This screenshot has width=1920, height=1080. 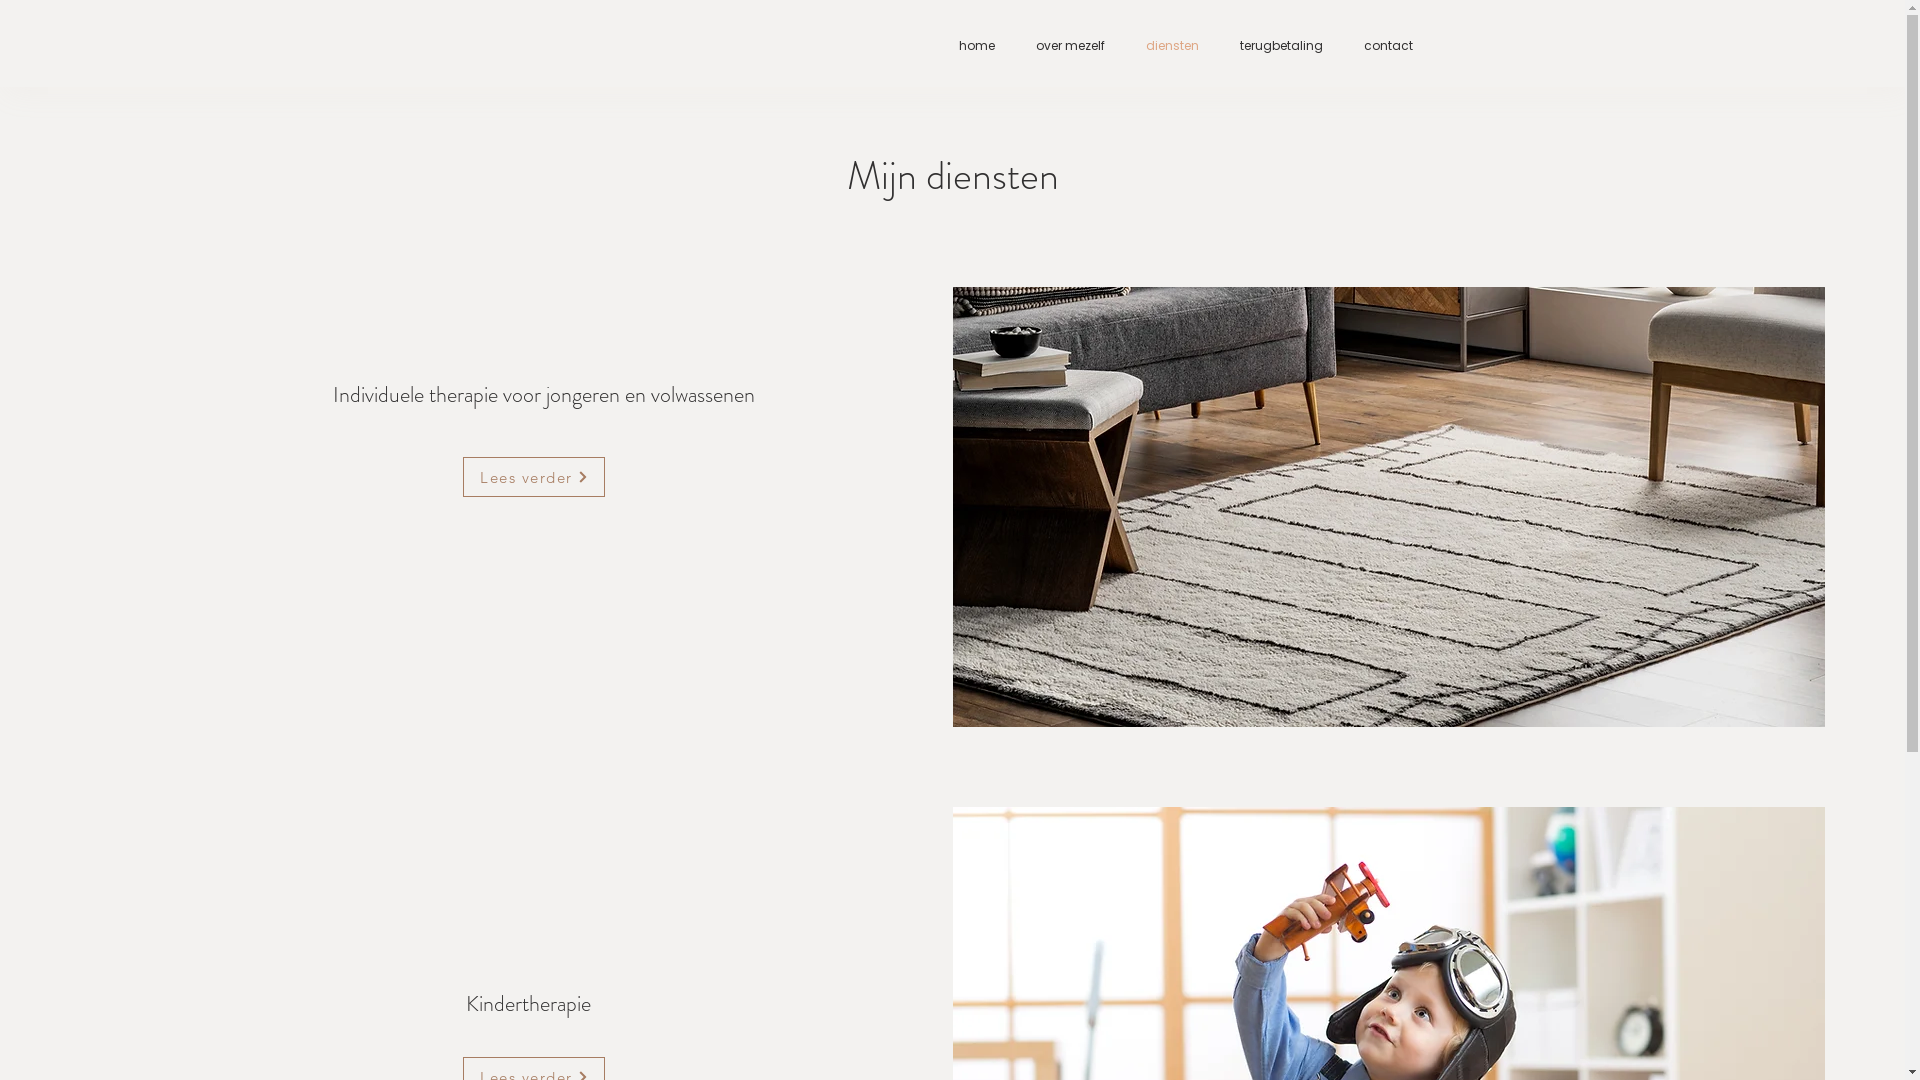 I want to click on home, so click(x=966, y=46).